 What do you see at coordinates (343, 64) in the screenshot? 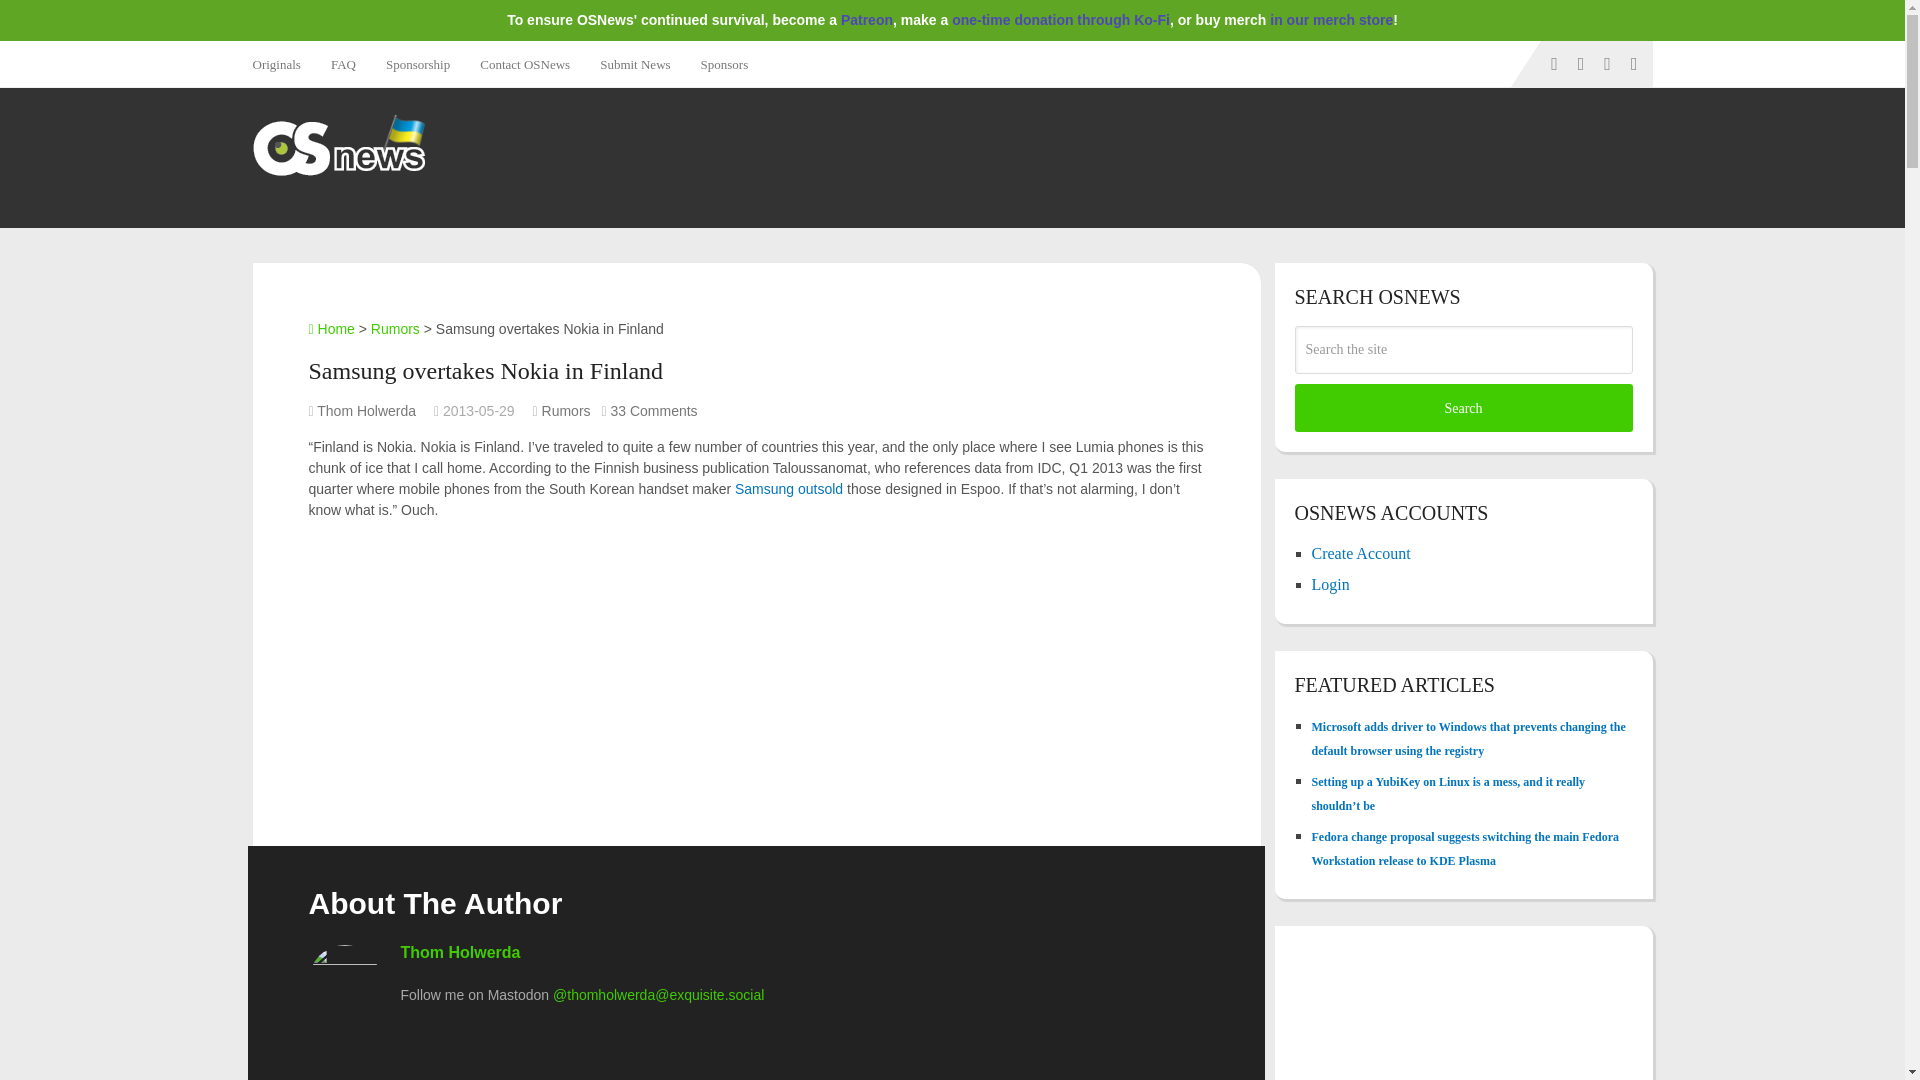
I see `FAQ` at bounding box center [343, 64].